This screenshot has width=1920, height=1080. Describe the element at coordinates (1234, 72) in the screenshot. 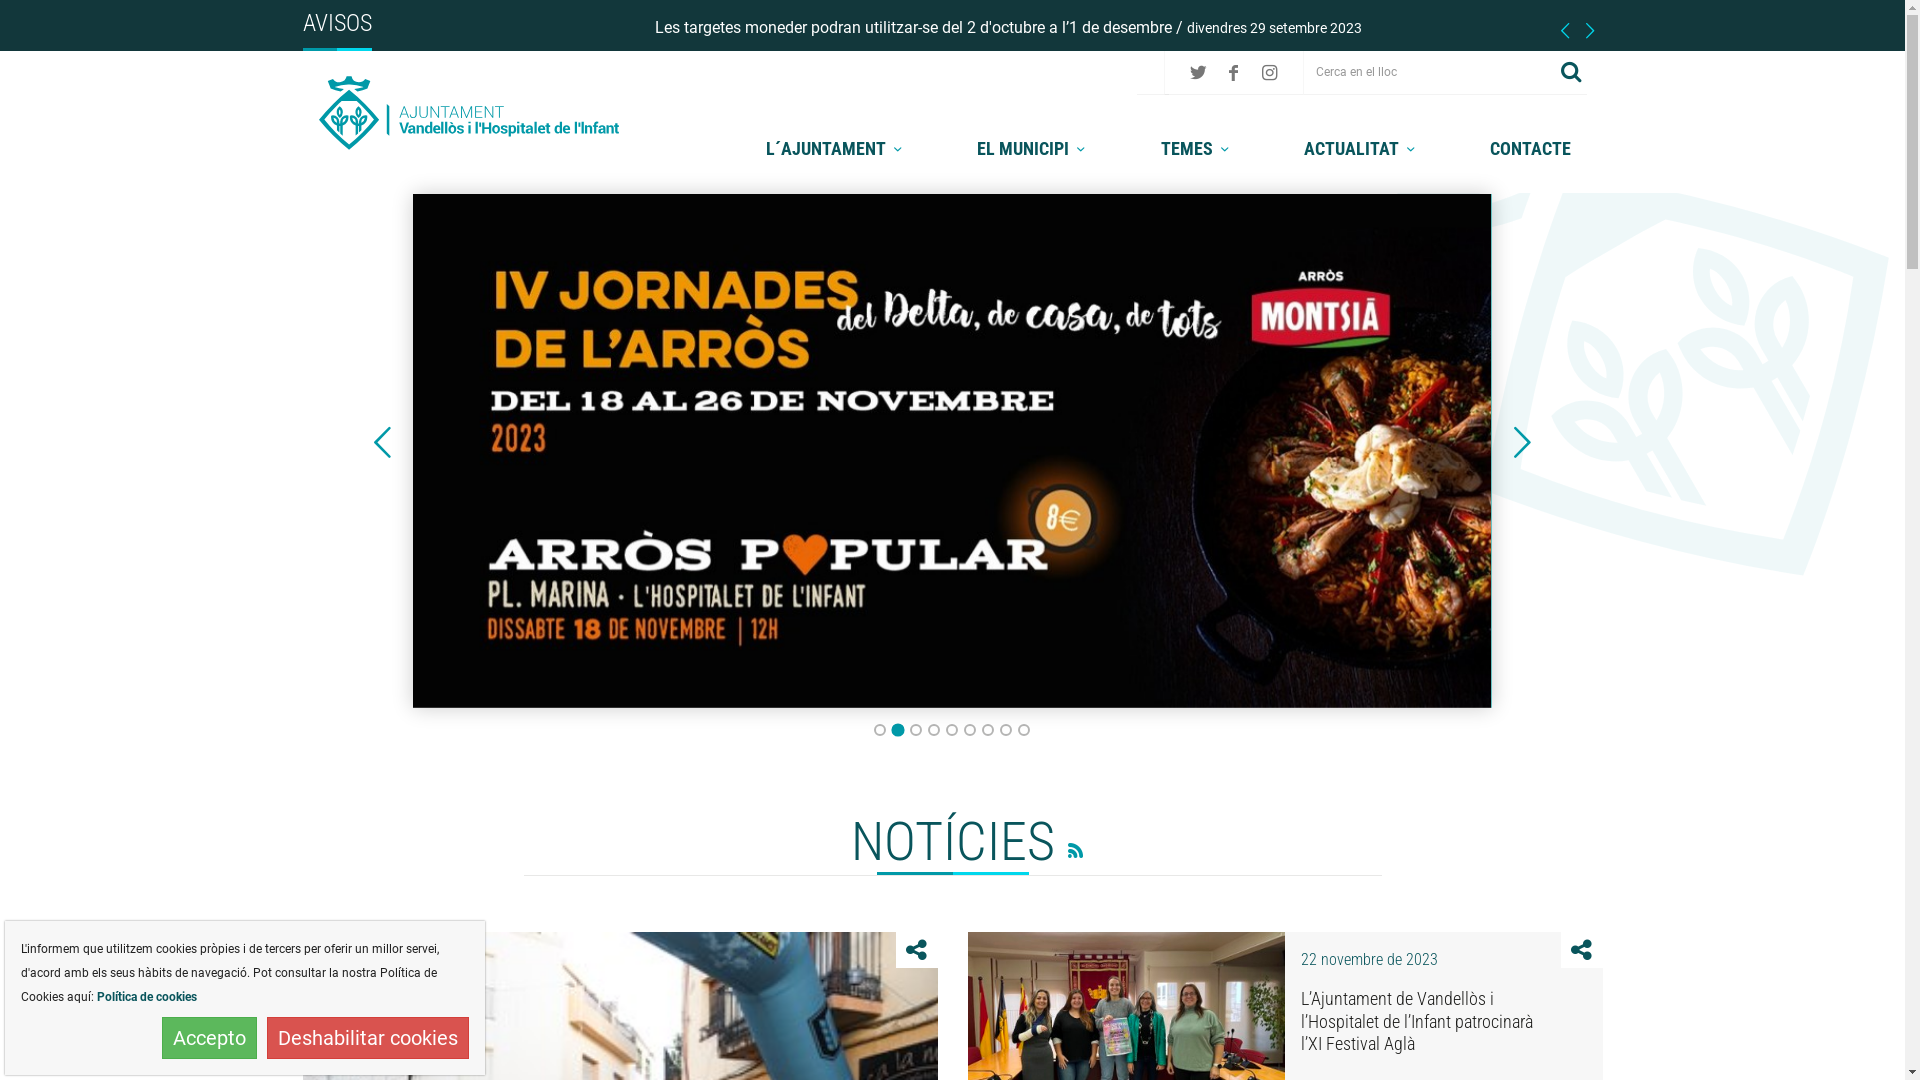

I see `Facebook` at that location.